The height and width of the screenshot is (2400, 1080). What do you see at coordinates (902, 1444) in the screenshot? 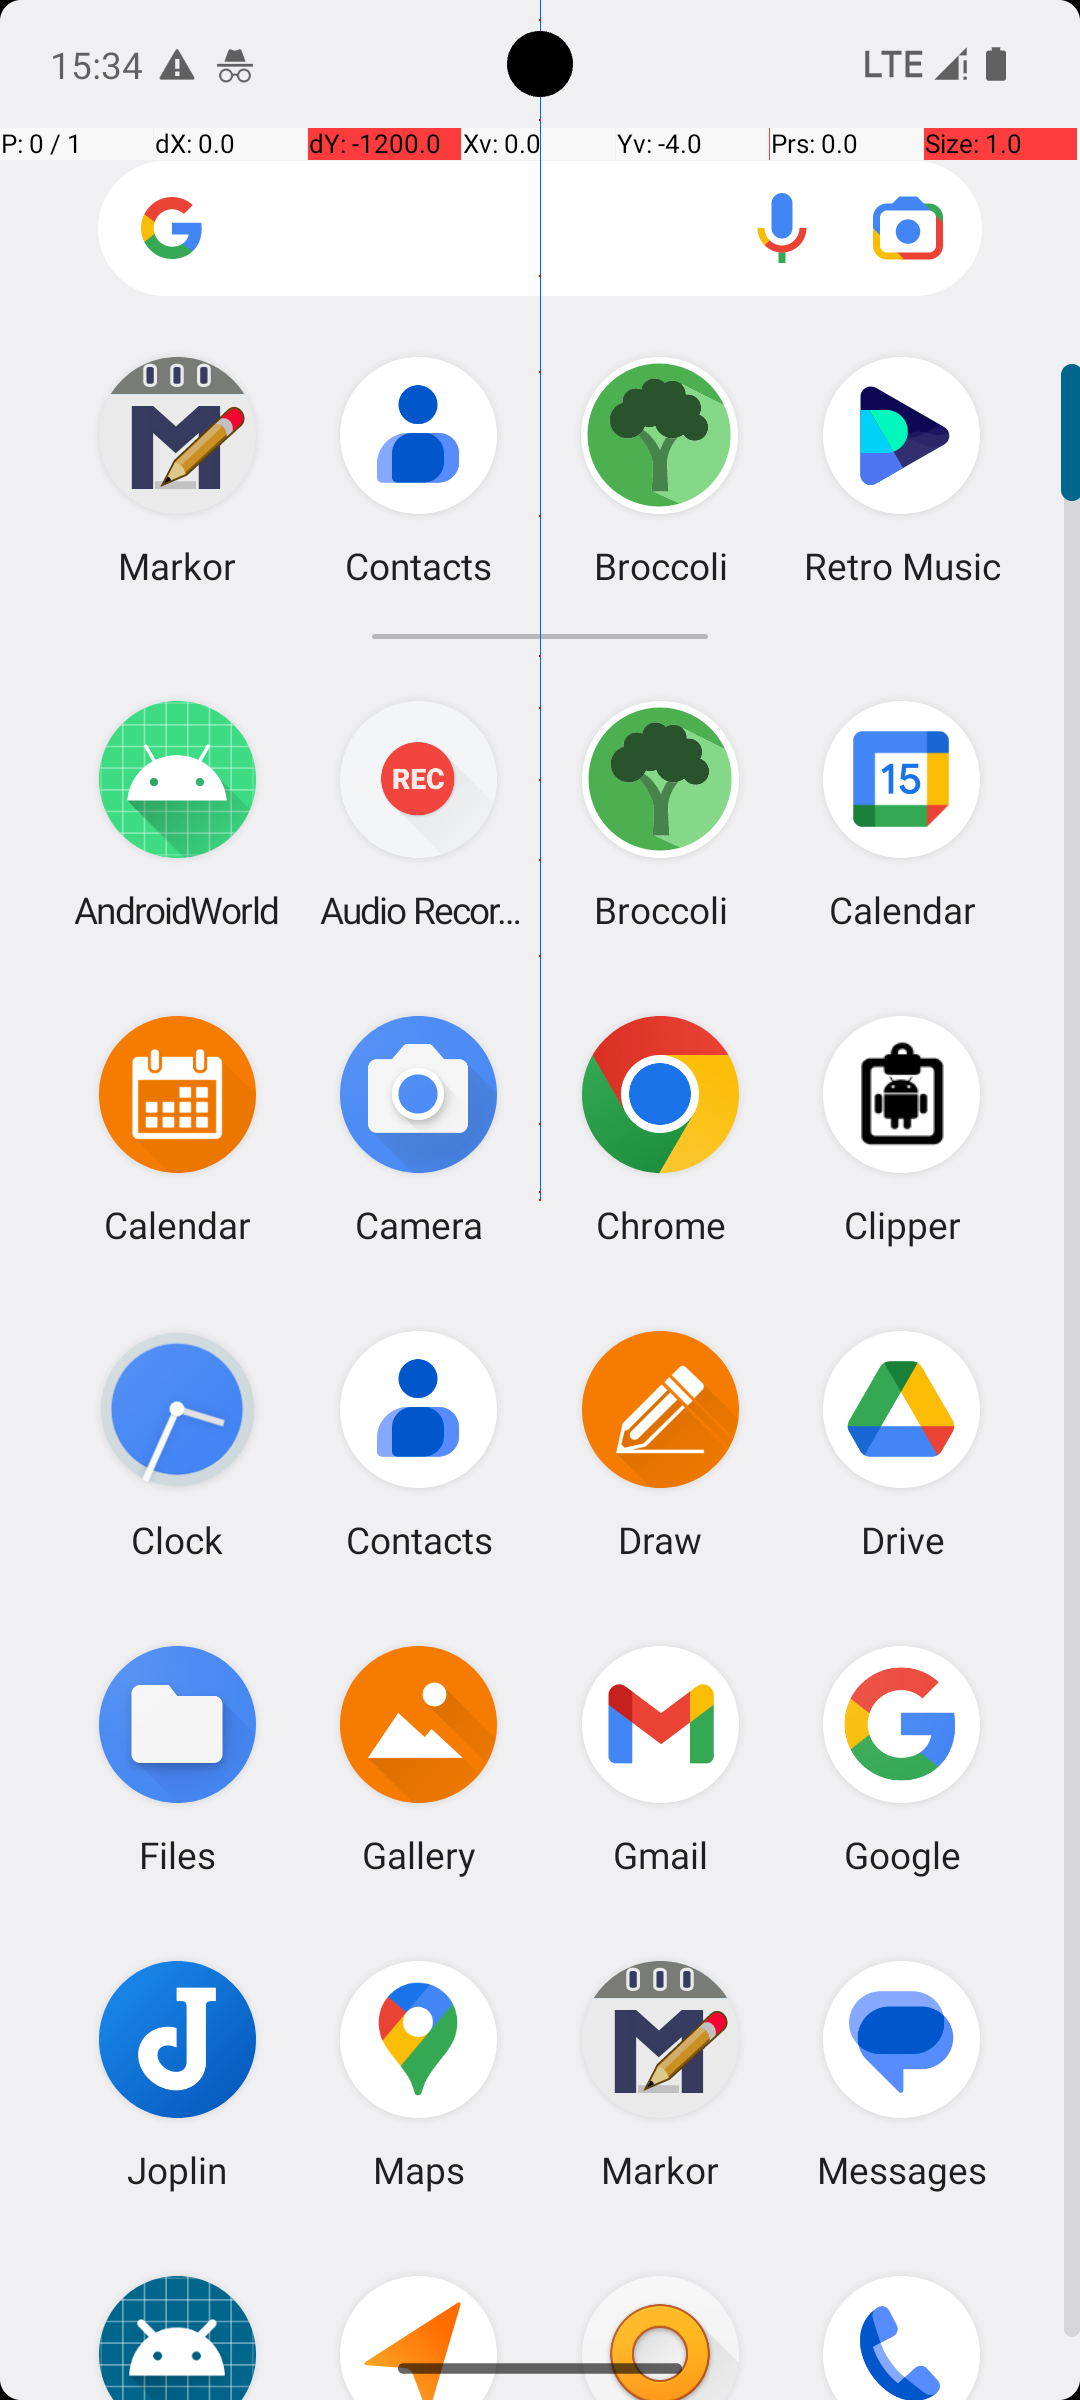
I see `Drive` at bounding box center [902, 1444].